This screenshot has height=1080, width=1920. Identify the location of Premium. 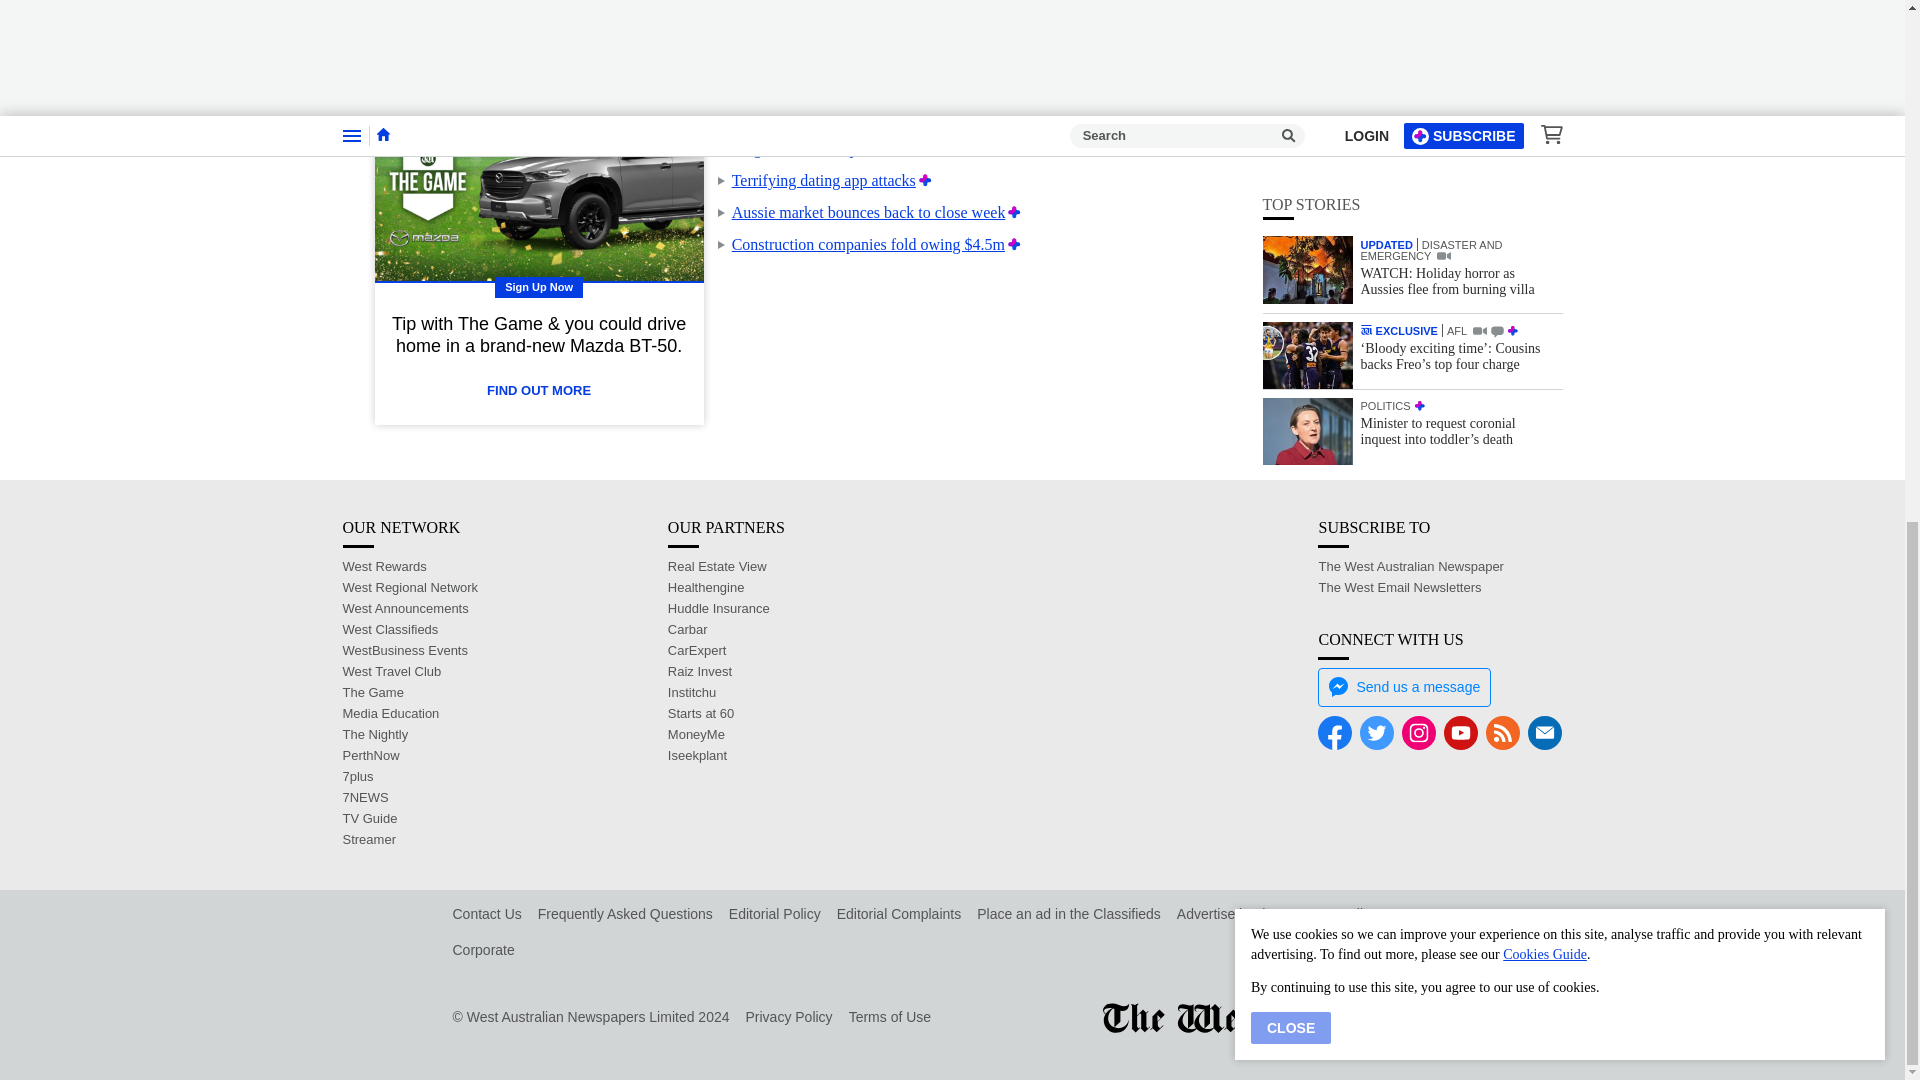
(925, 180).